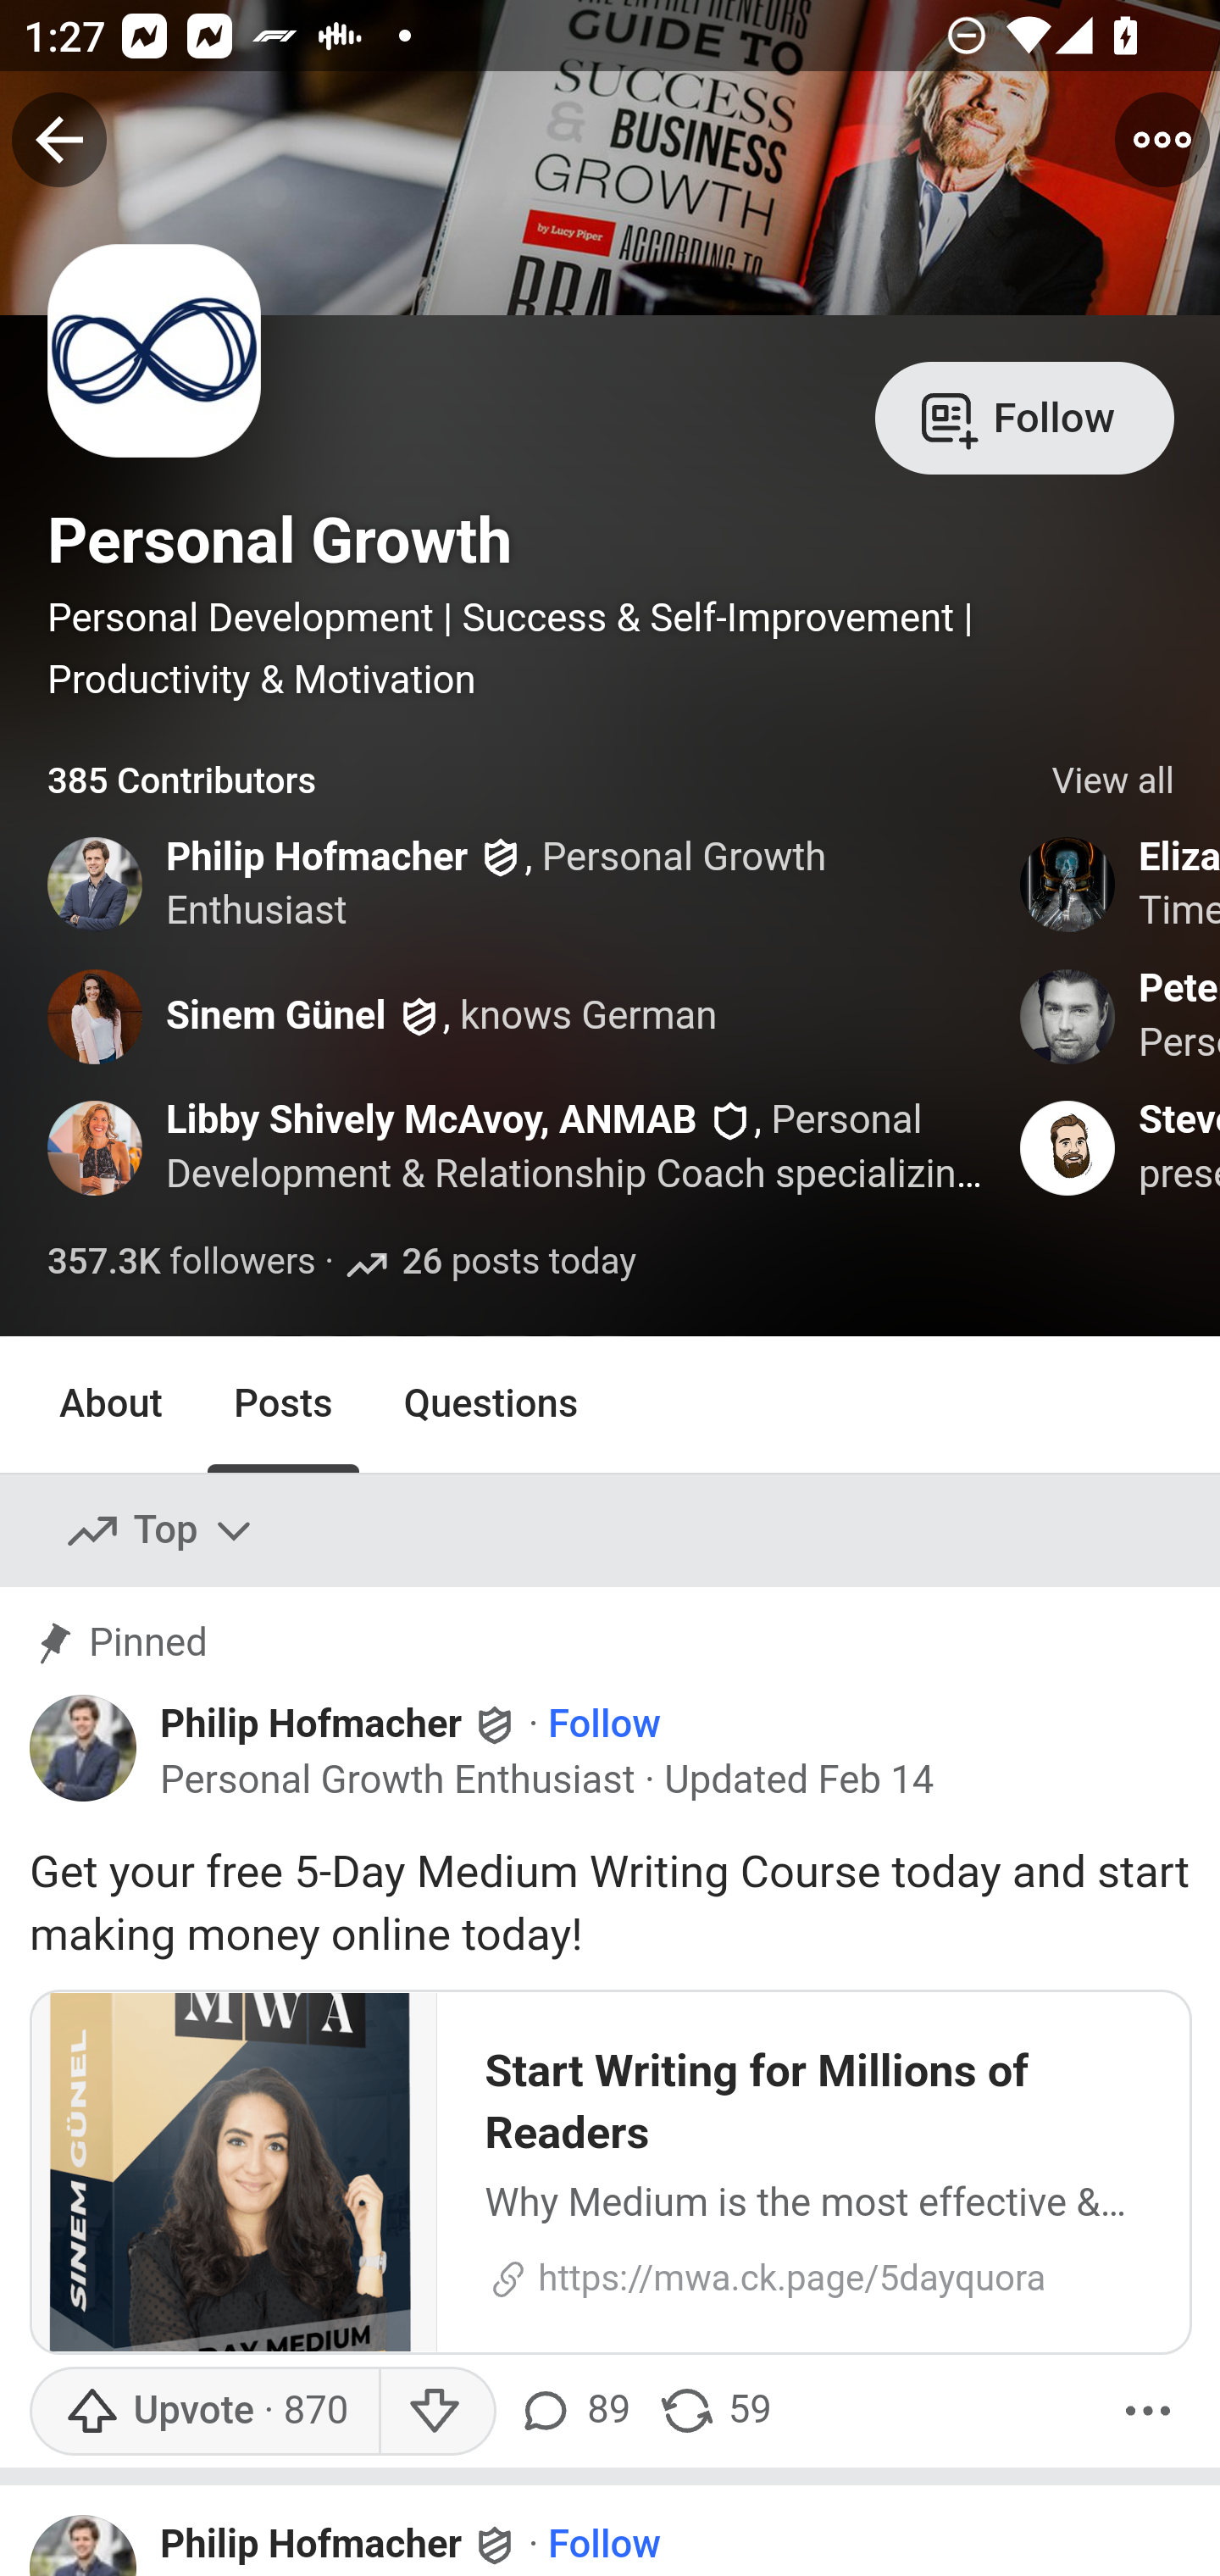 The width and height of the screenshot is (1220, 2576). I want to click on Top, so click(161, 1531).